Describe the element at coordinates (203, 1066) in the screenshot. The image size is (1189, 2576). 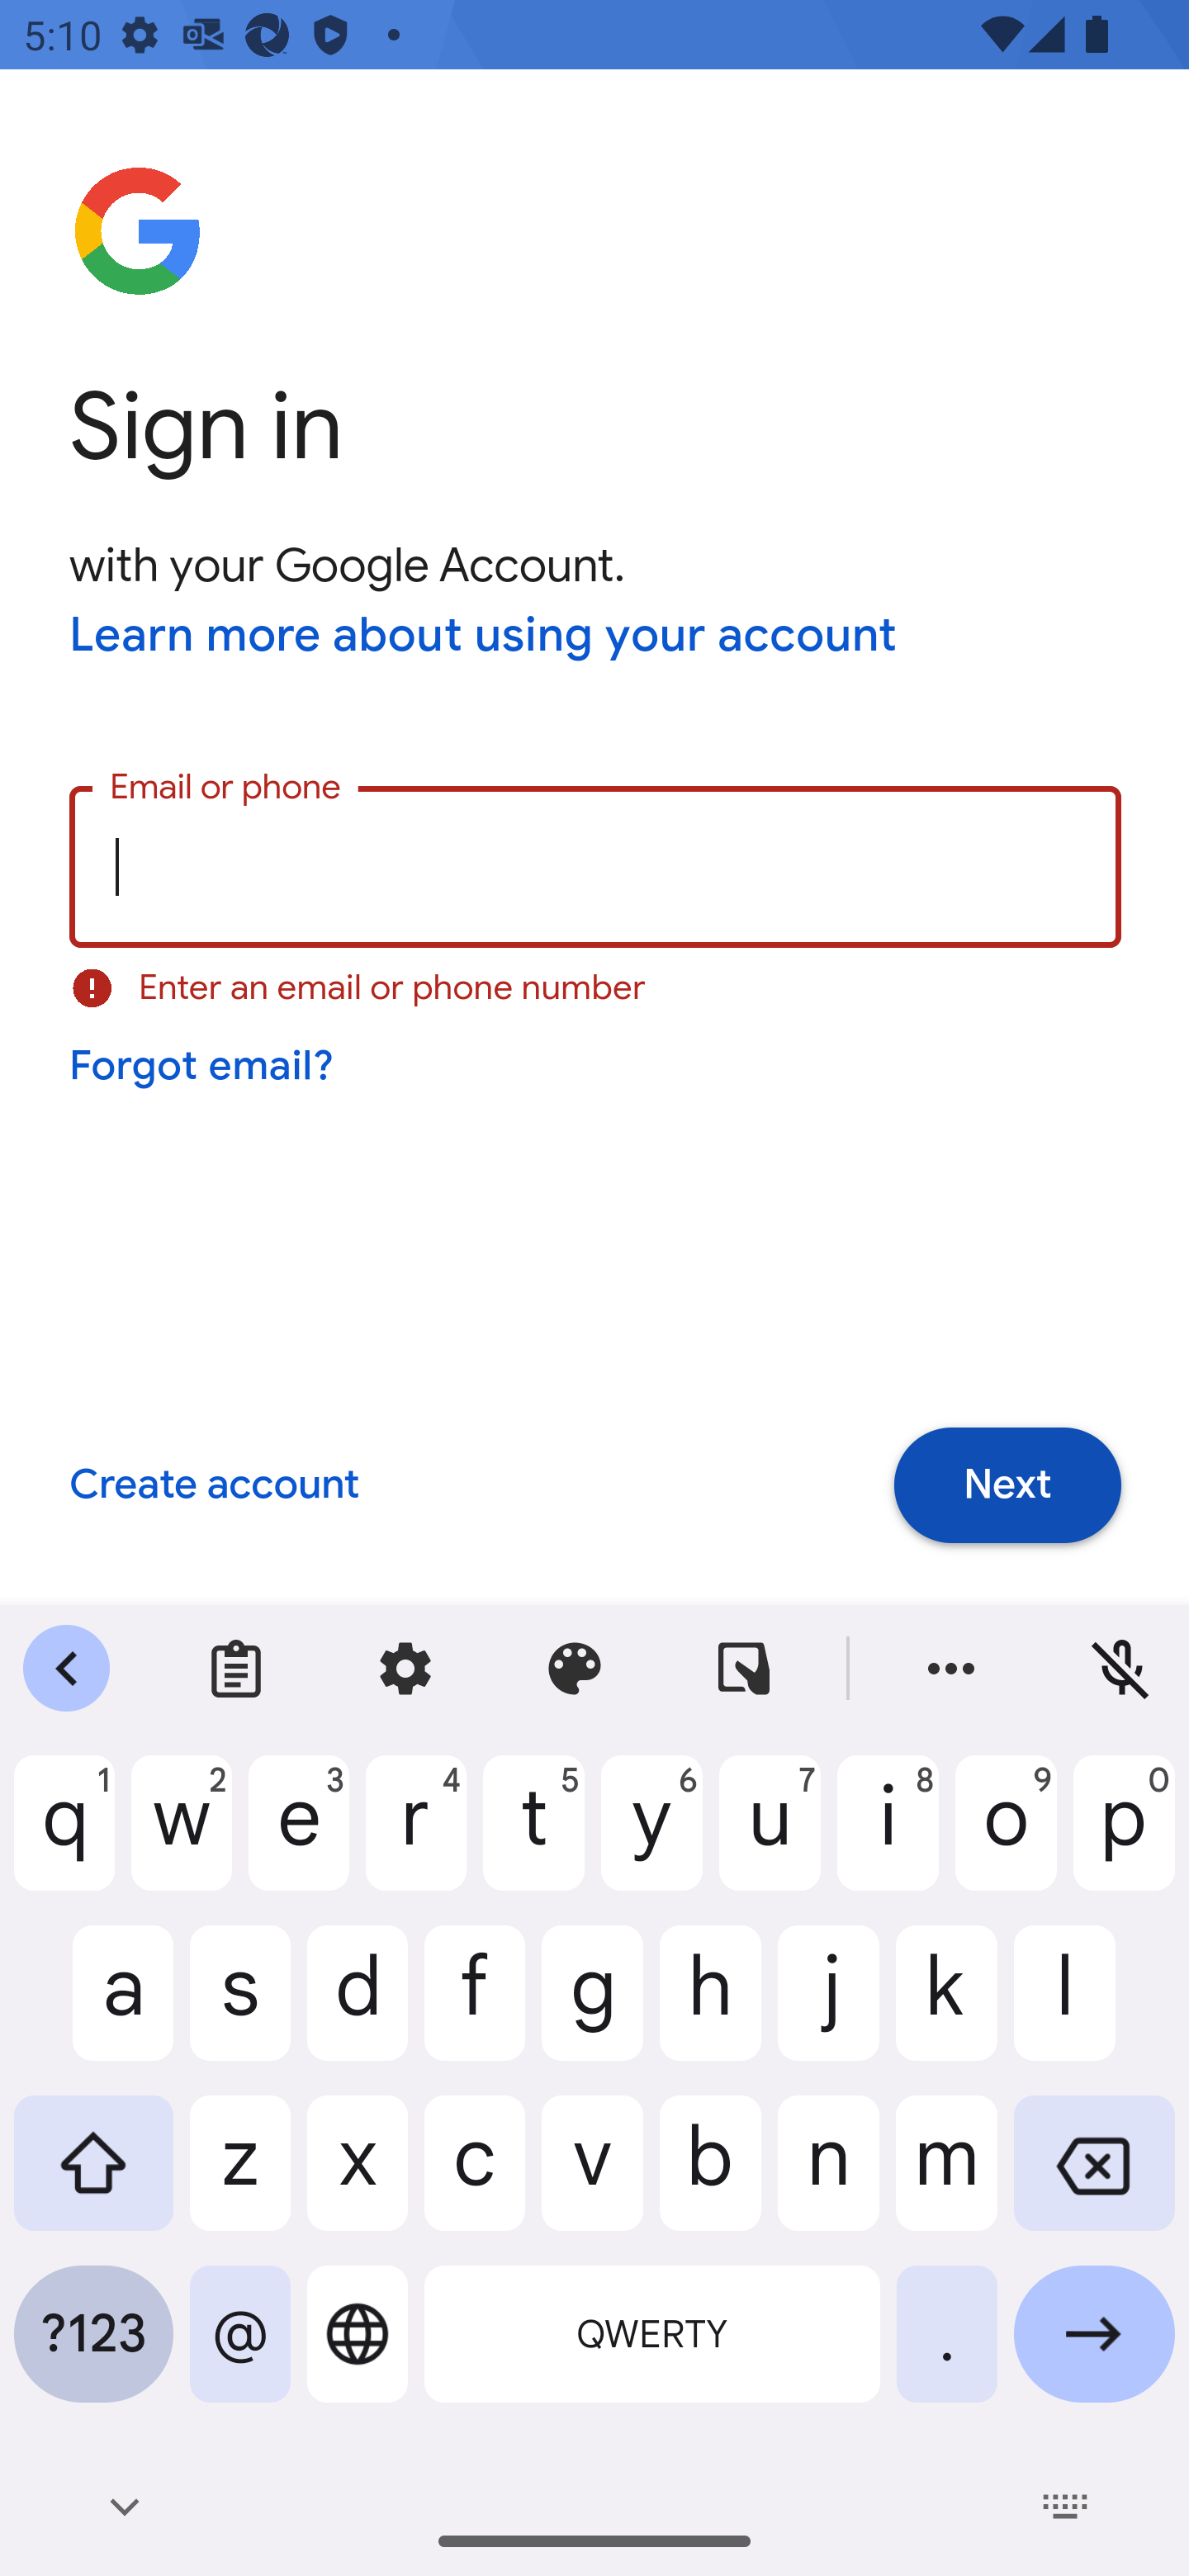
I see `Forgot email?` at that location.